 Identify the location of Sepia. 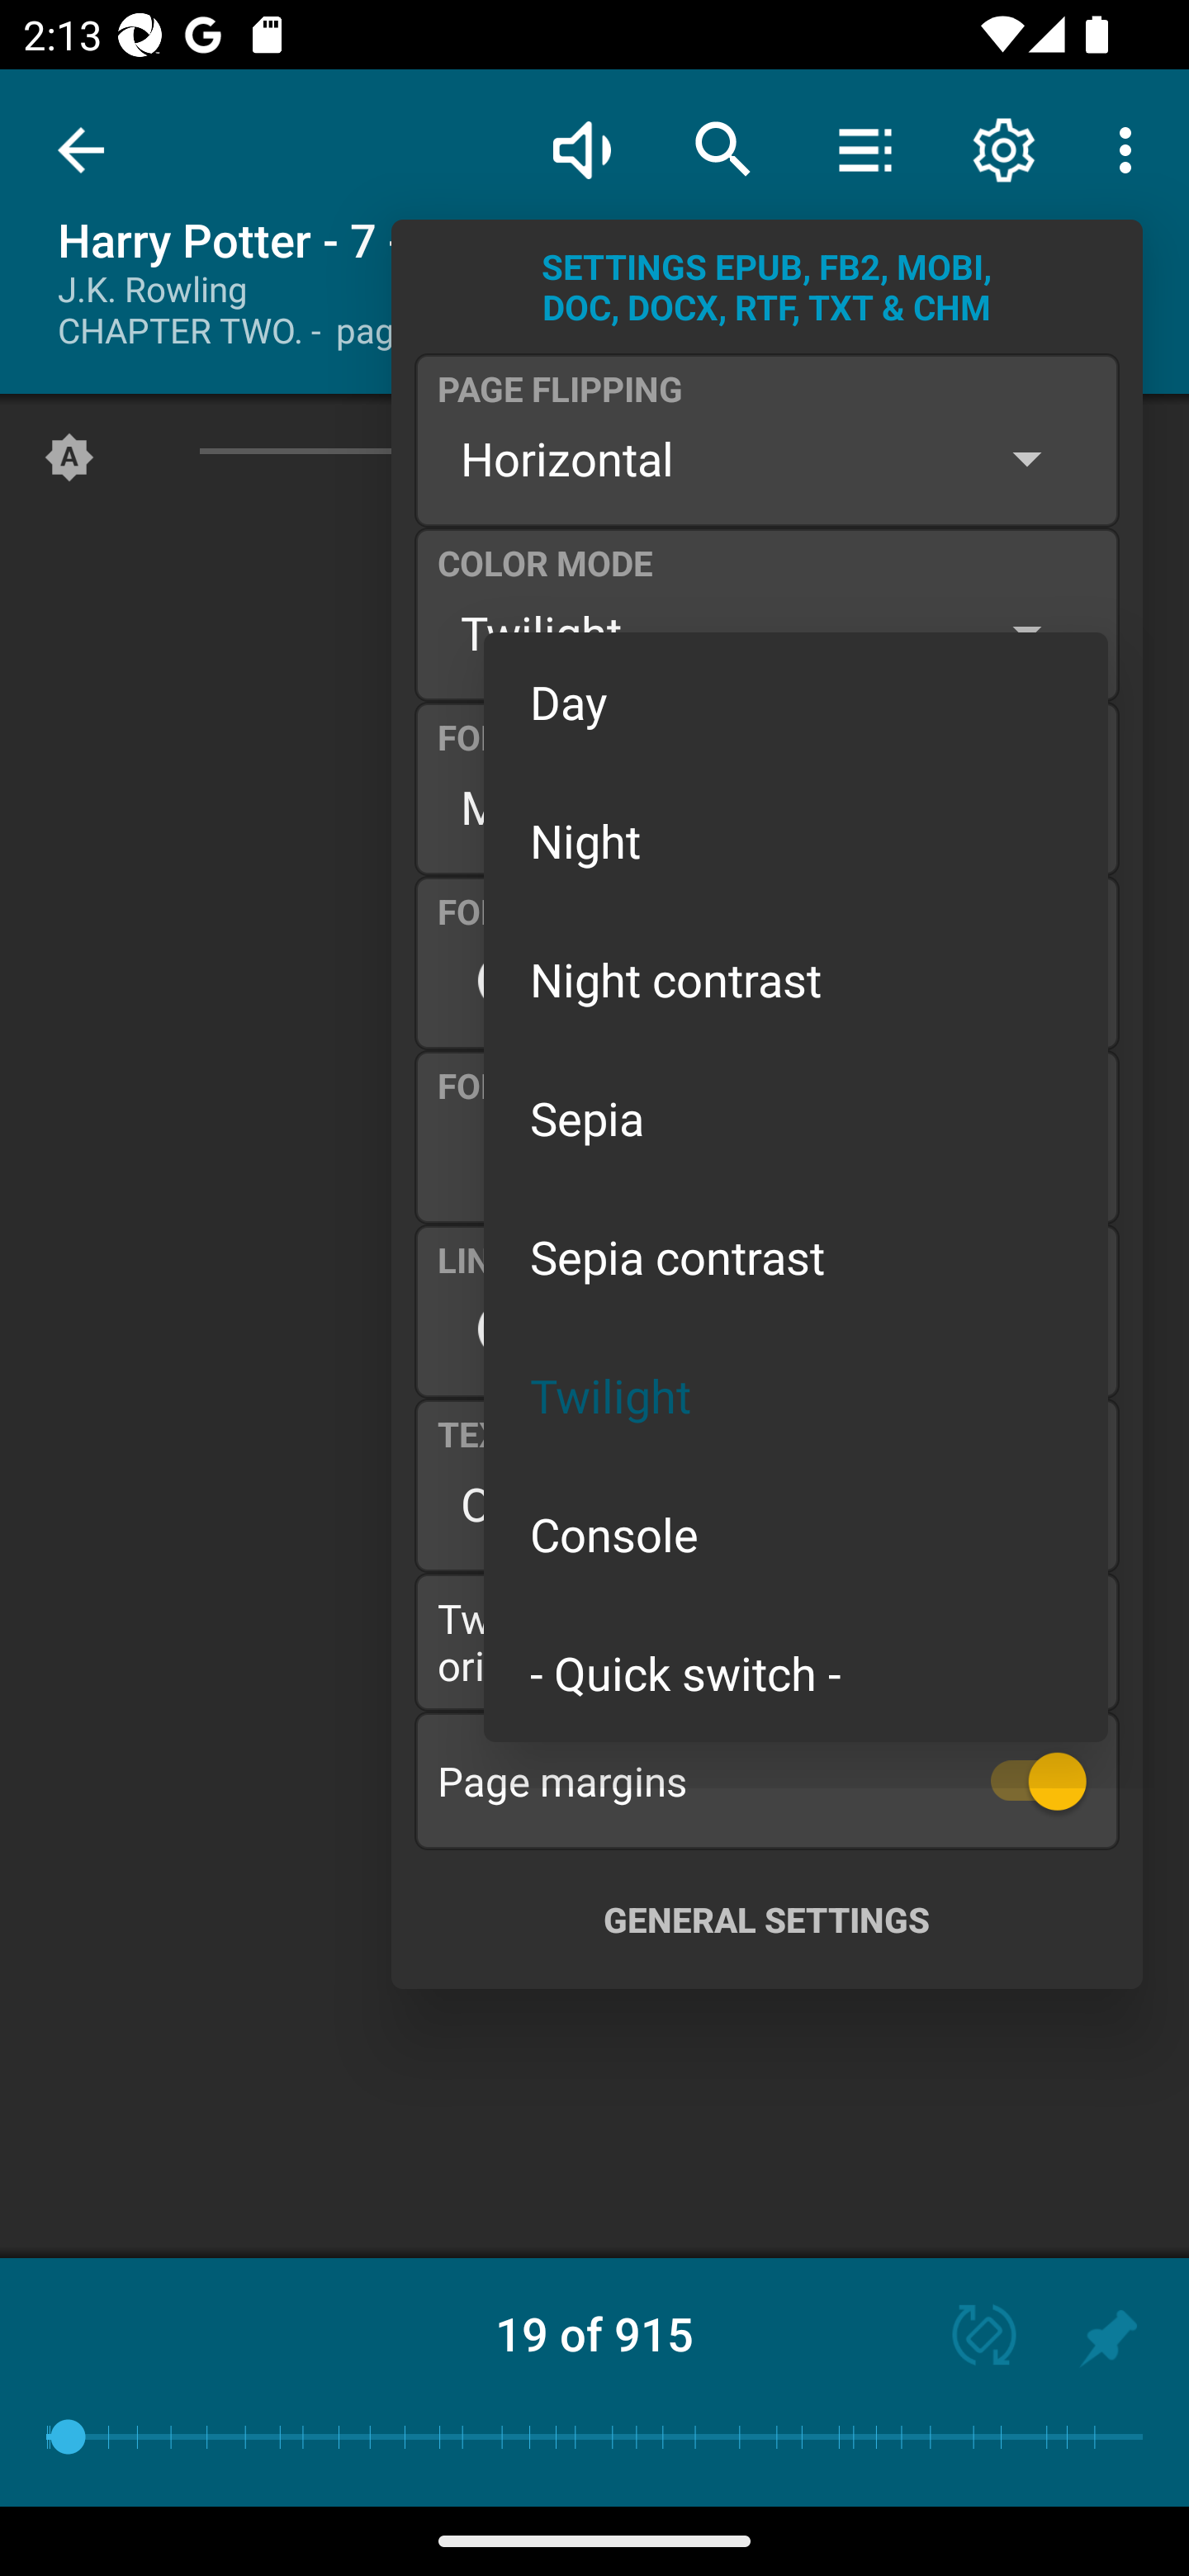
(796, 1118).